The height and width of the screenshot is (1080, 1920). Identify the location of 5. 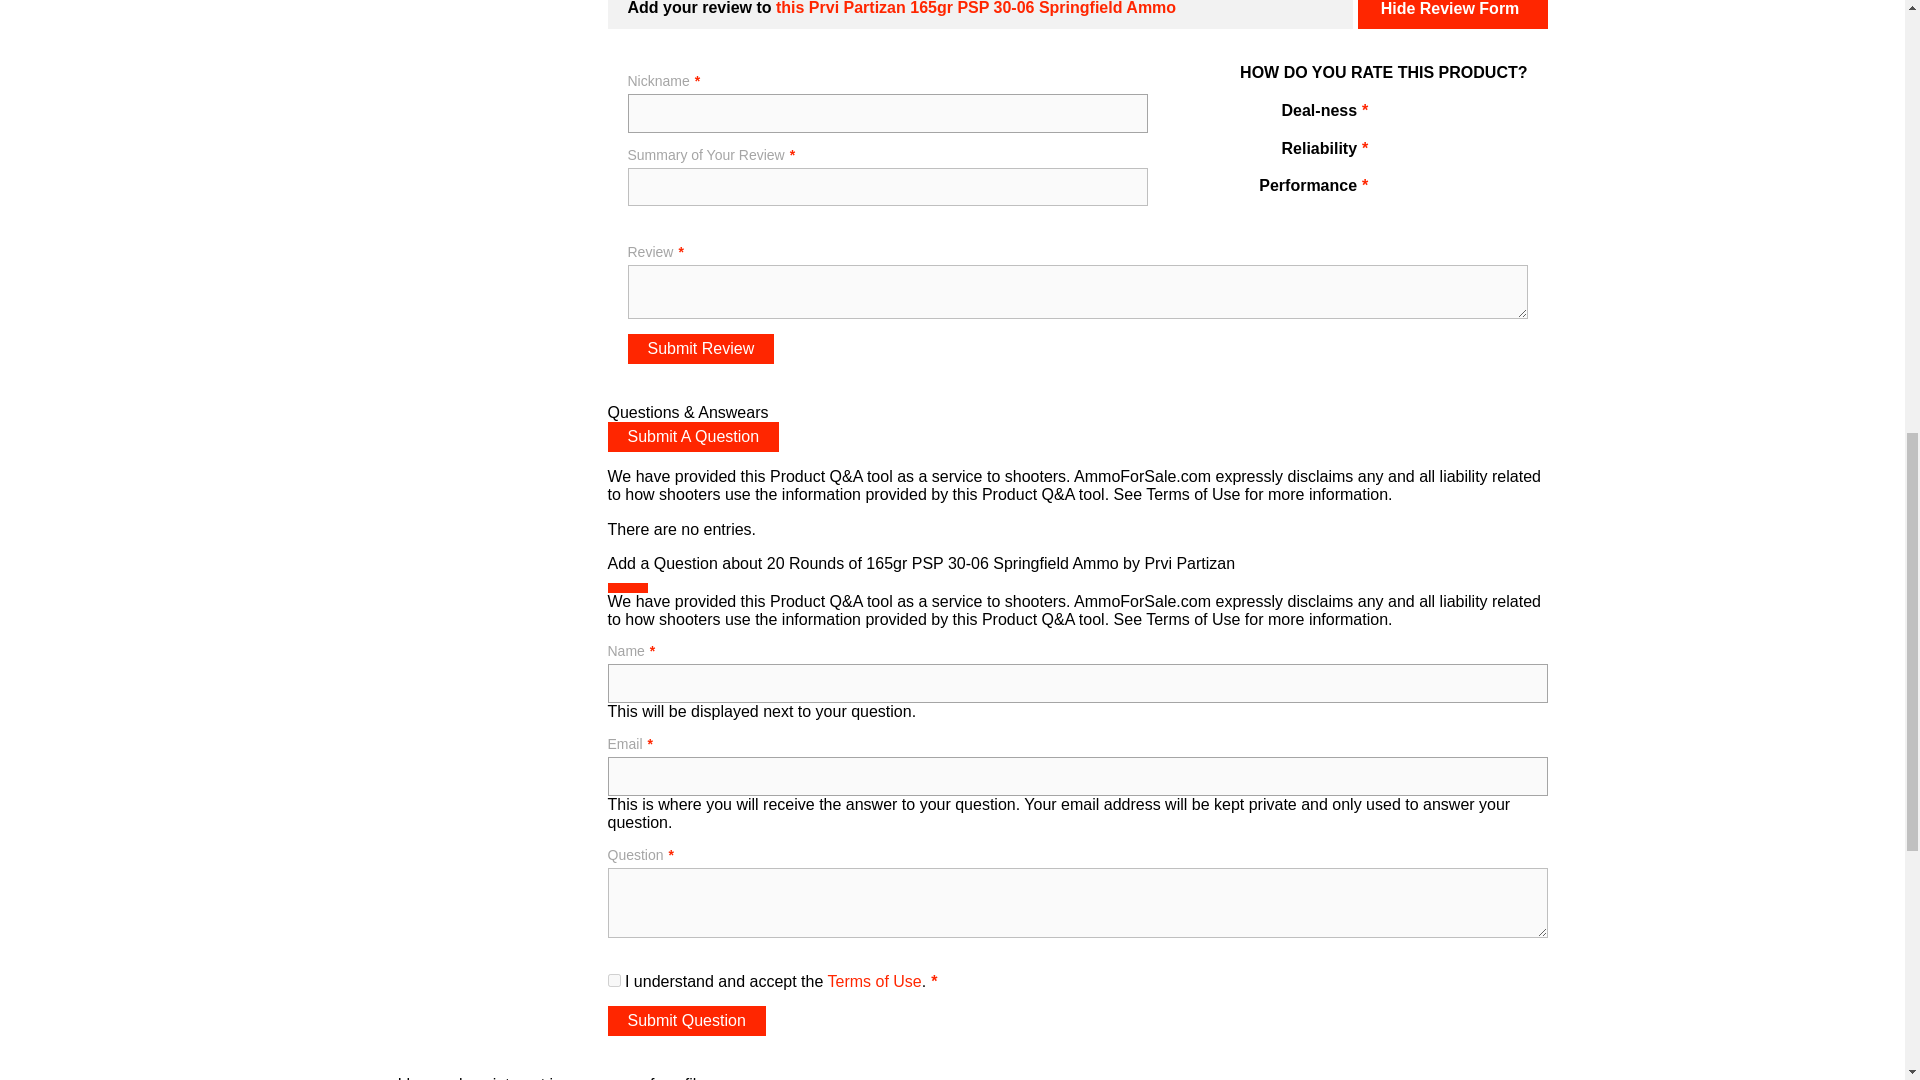
(1508, 115).